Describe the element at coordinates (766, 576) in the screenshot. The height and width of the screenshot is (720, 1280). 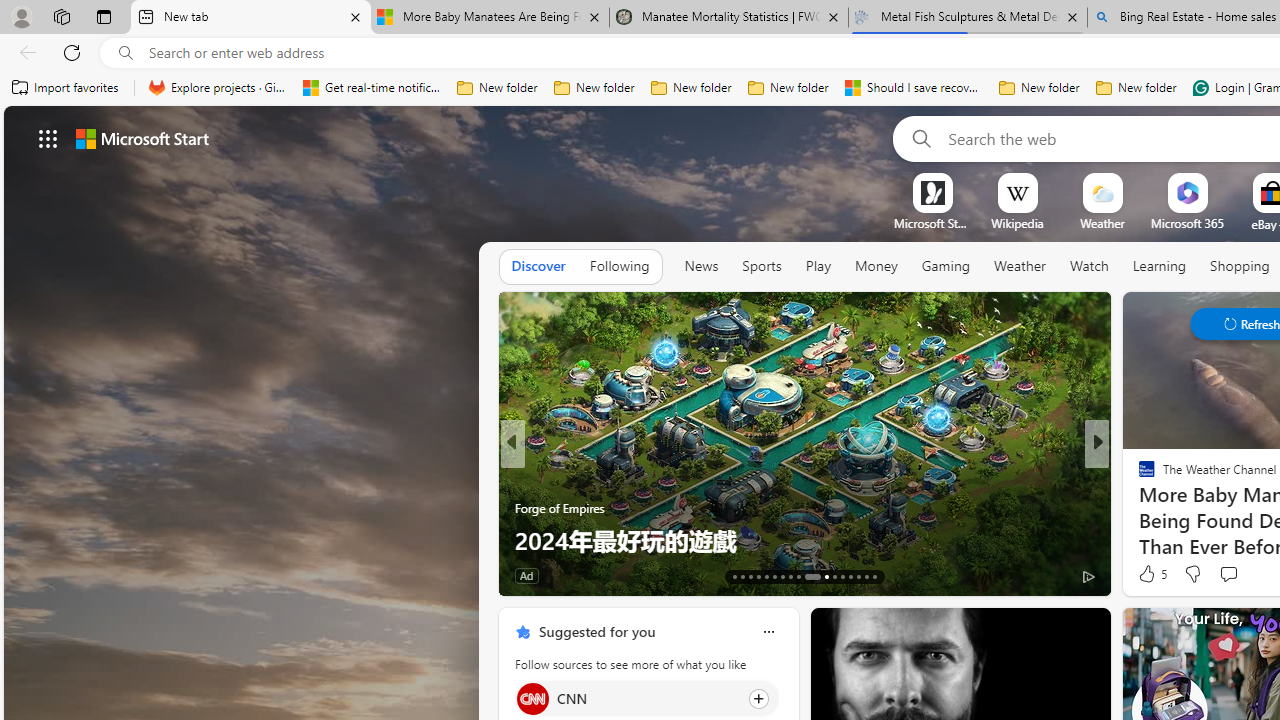
I see `AutomationID: tab-17` at that location.